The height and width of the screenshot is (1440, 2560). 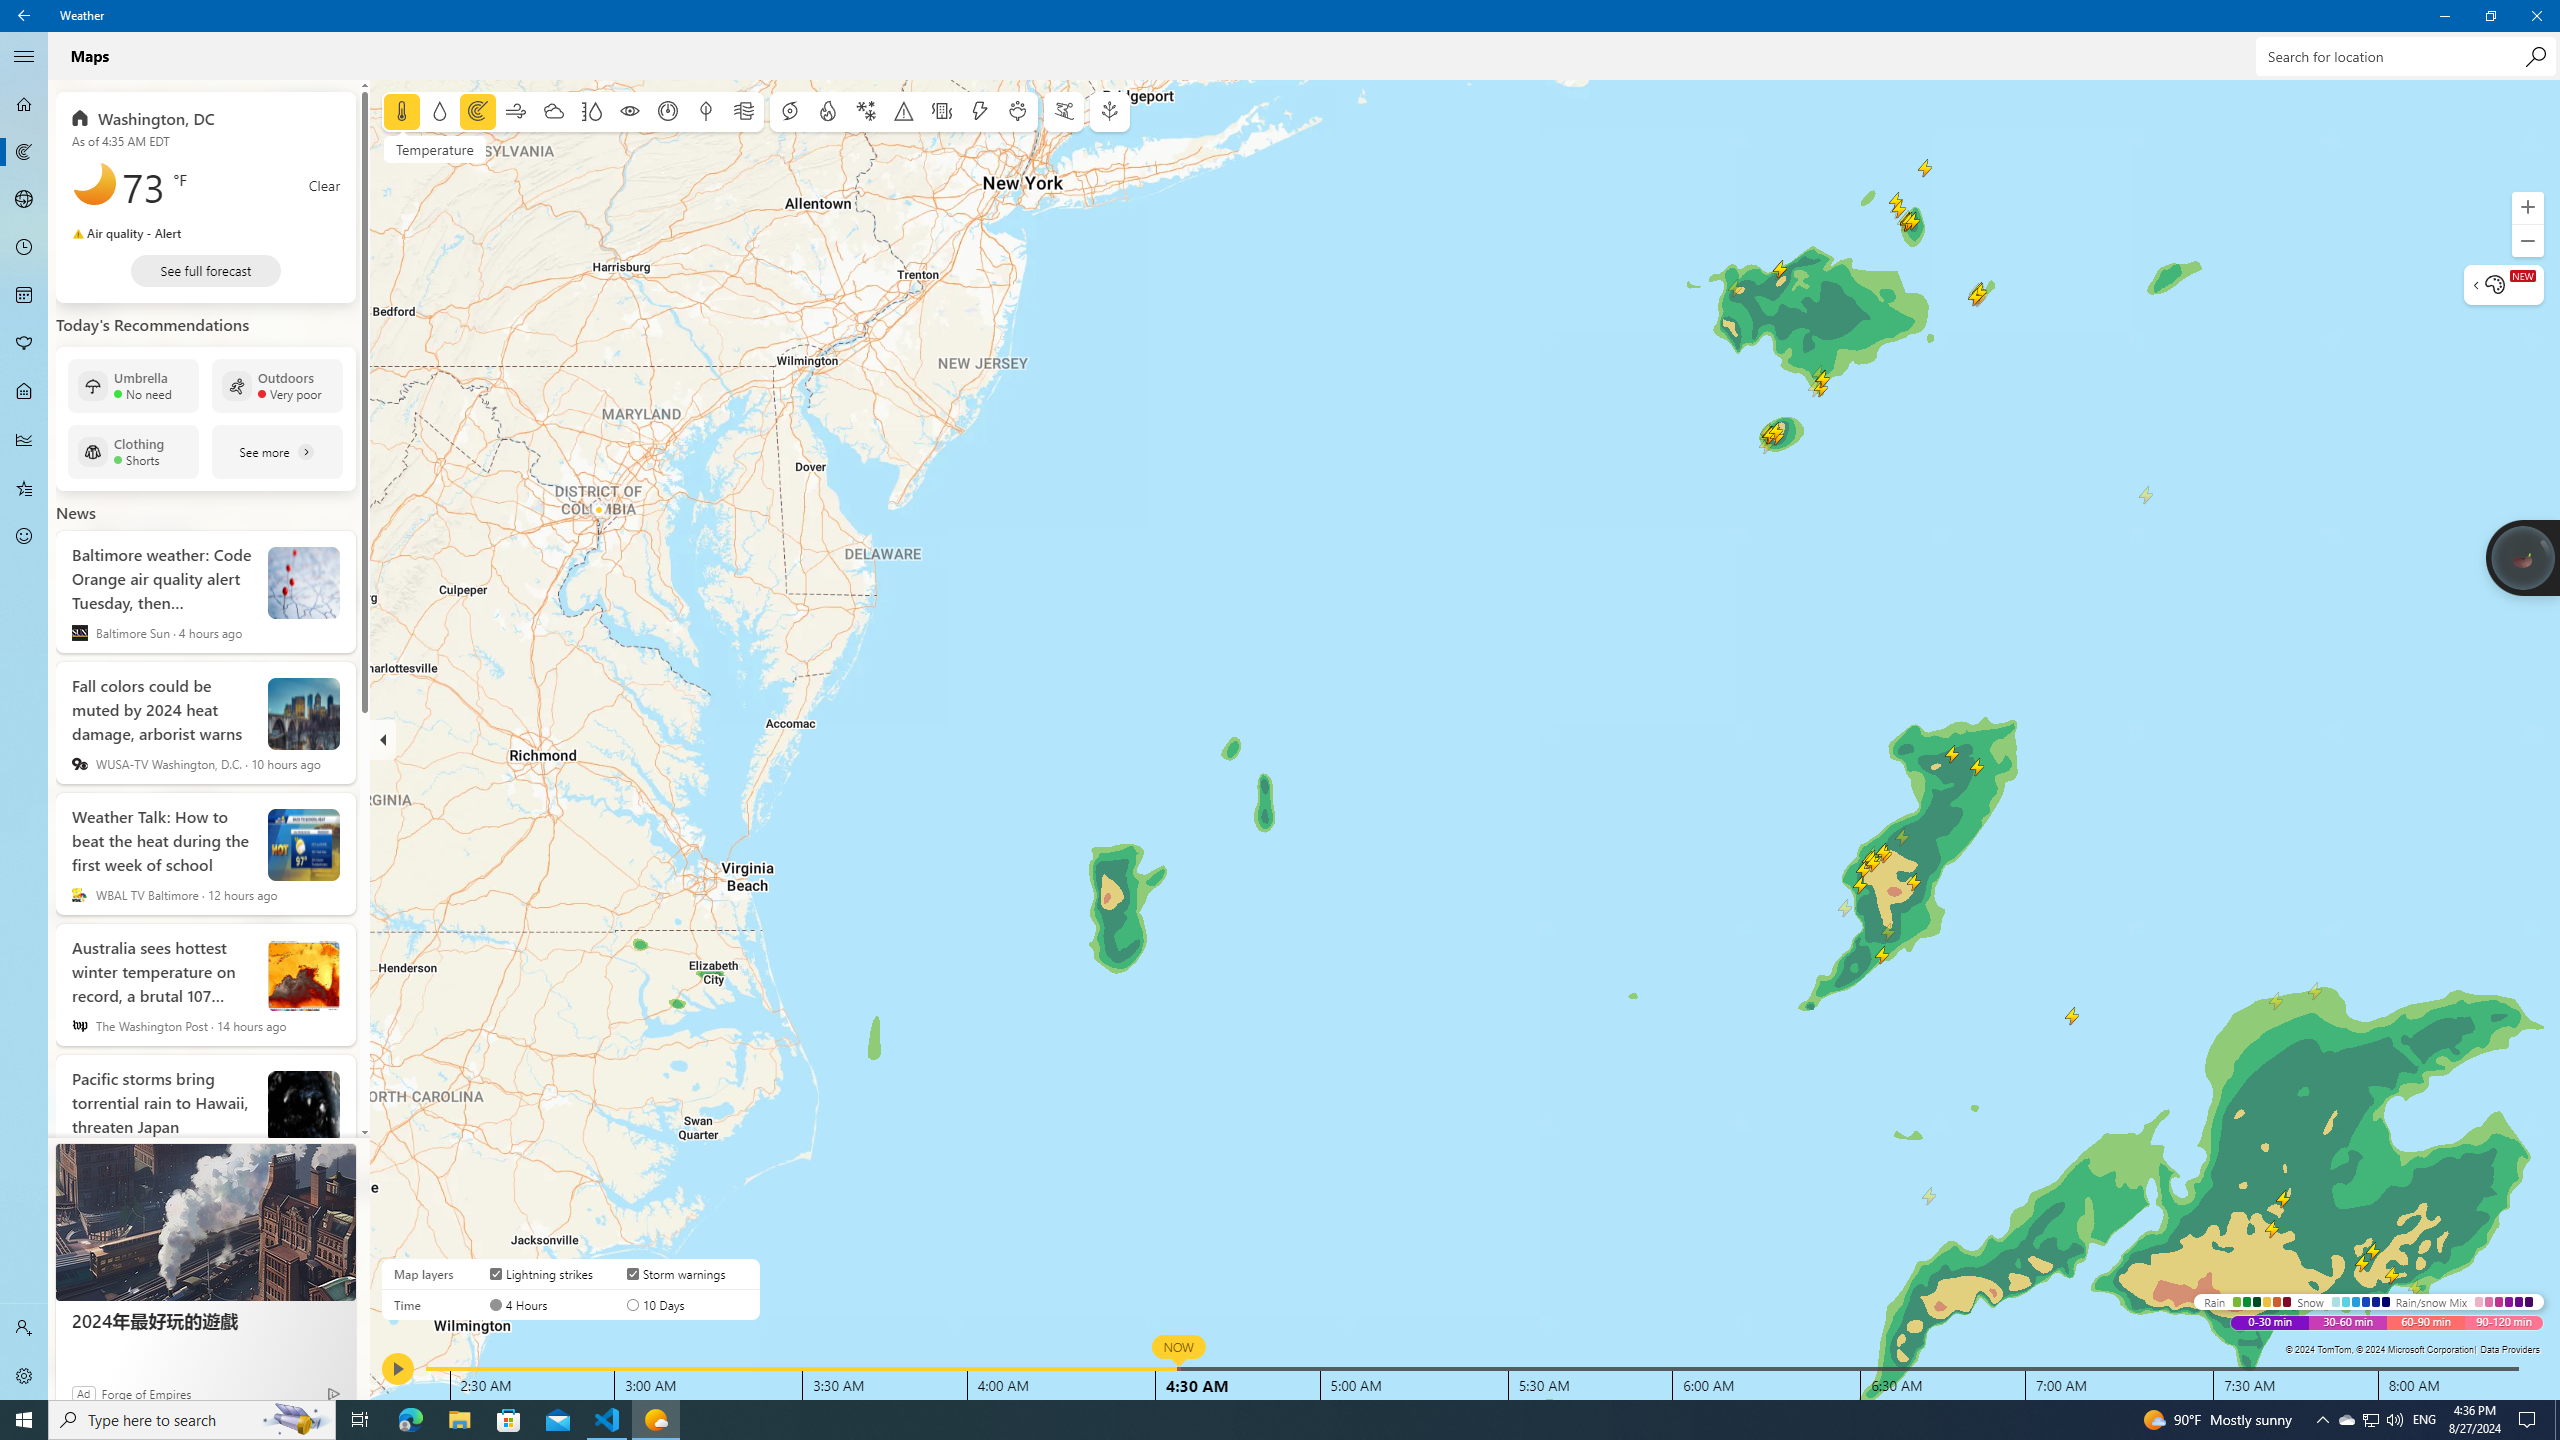 I want to click on Show desktop, so click(x=2557, y=1420).